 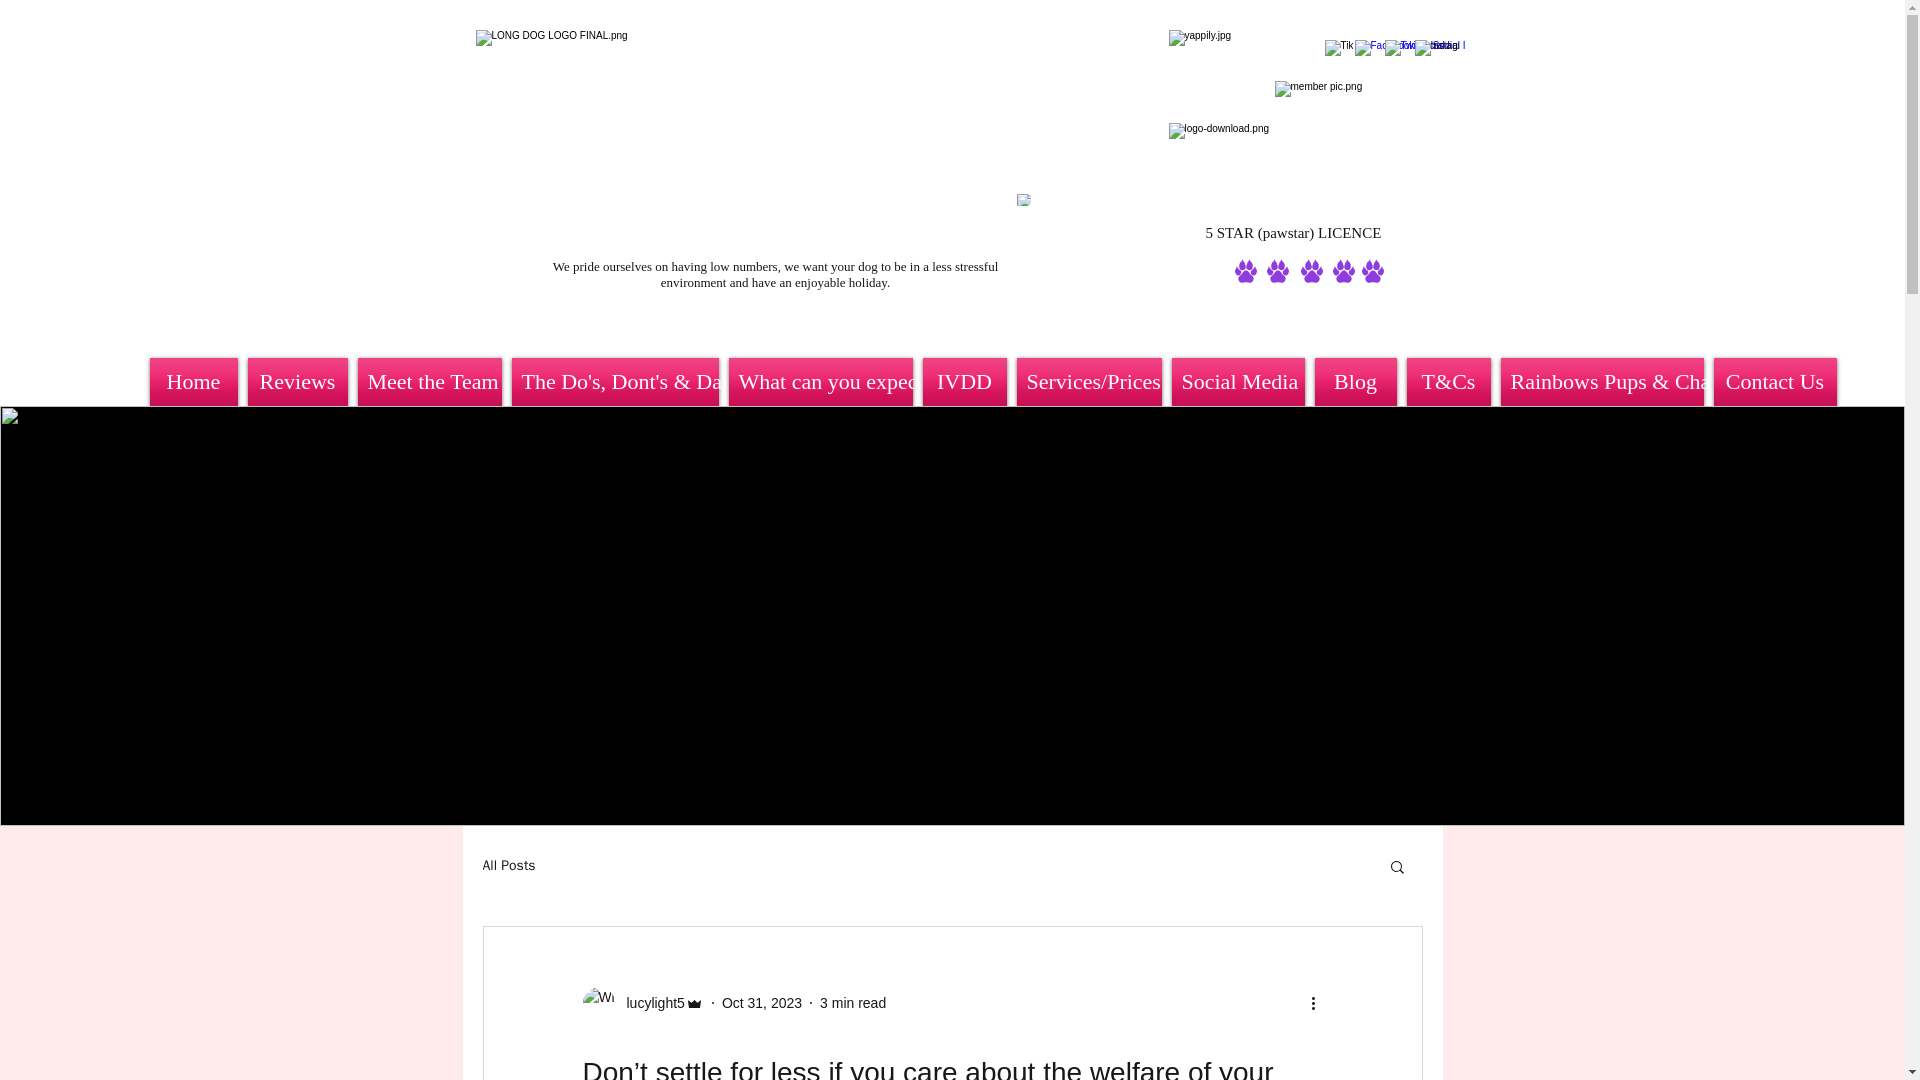 I want to click on IVDD, so click(x=964, y=382).